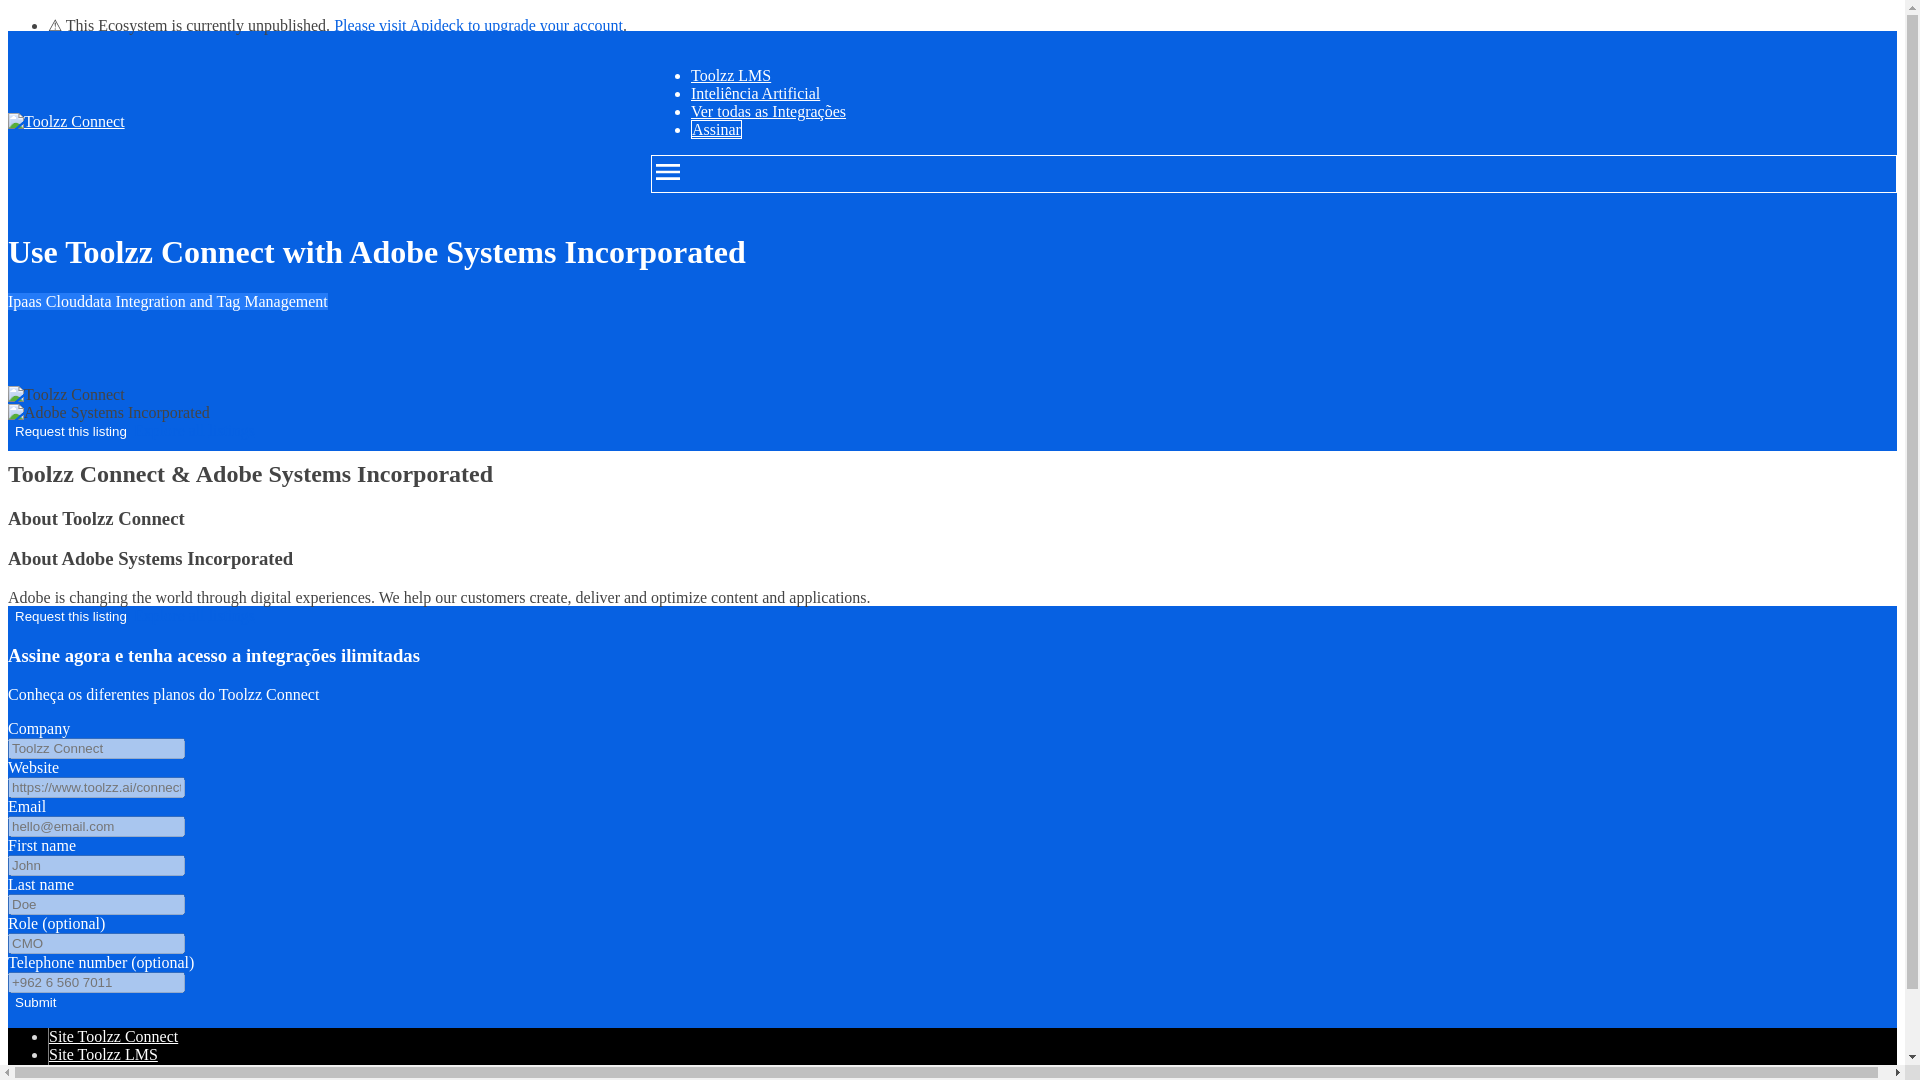 The image size is (1920, 1080). Describe the element at coordinates (70, 431) in the screenshot. I see `Request this listing` at that location.